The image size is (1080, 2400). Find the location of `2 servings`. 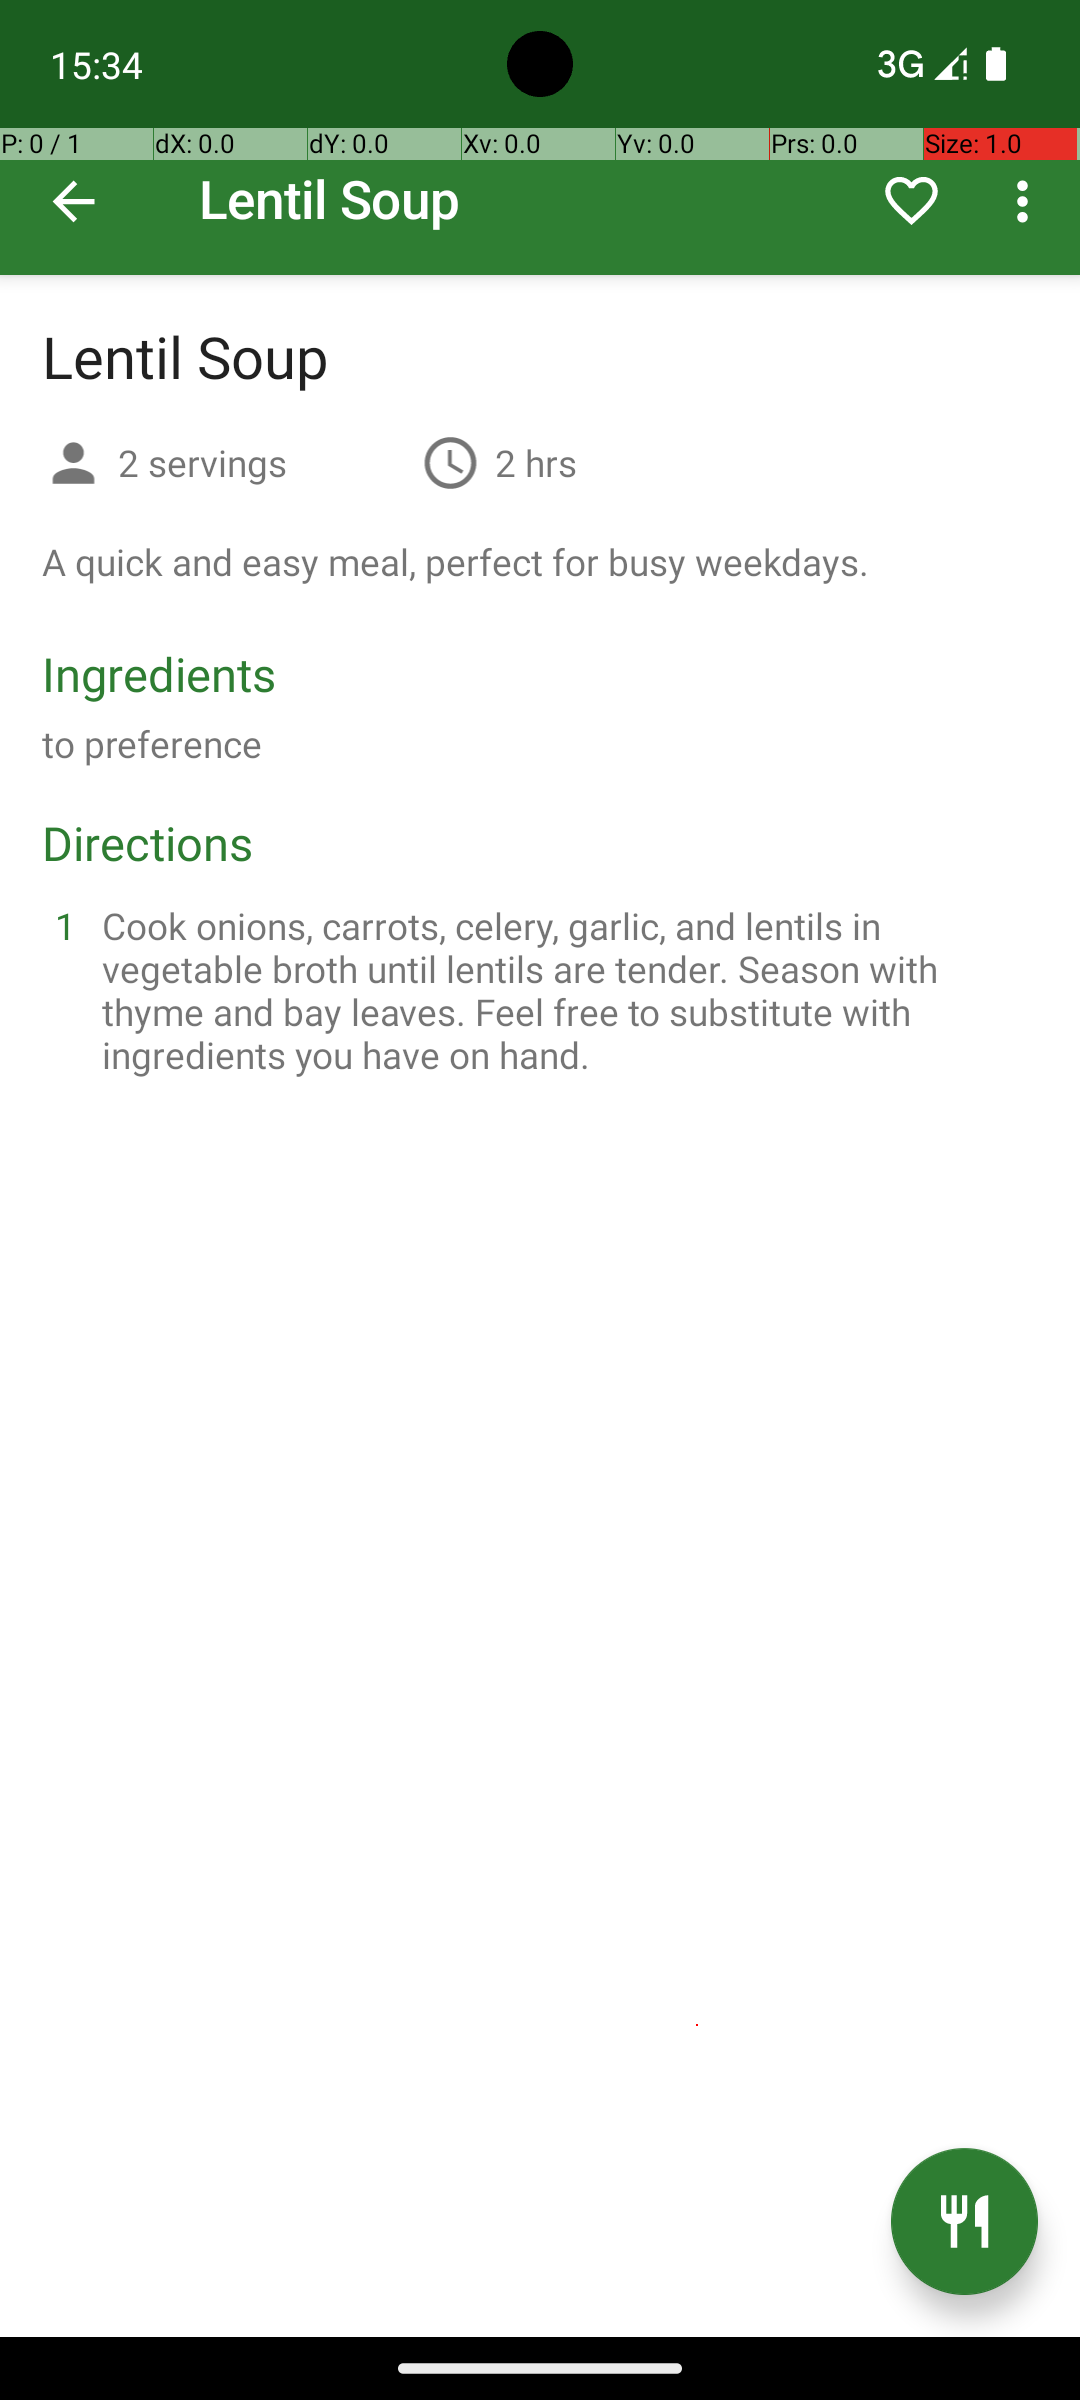

2 servings is located at coordinates (262, 462).